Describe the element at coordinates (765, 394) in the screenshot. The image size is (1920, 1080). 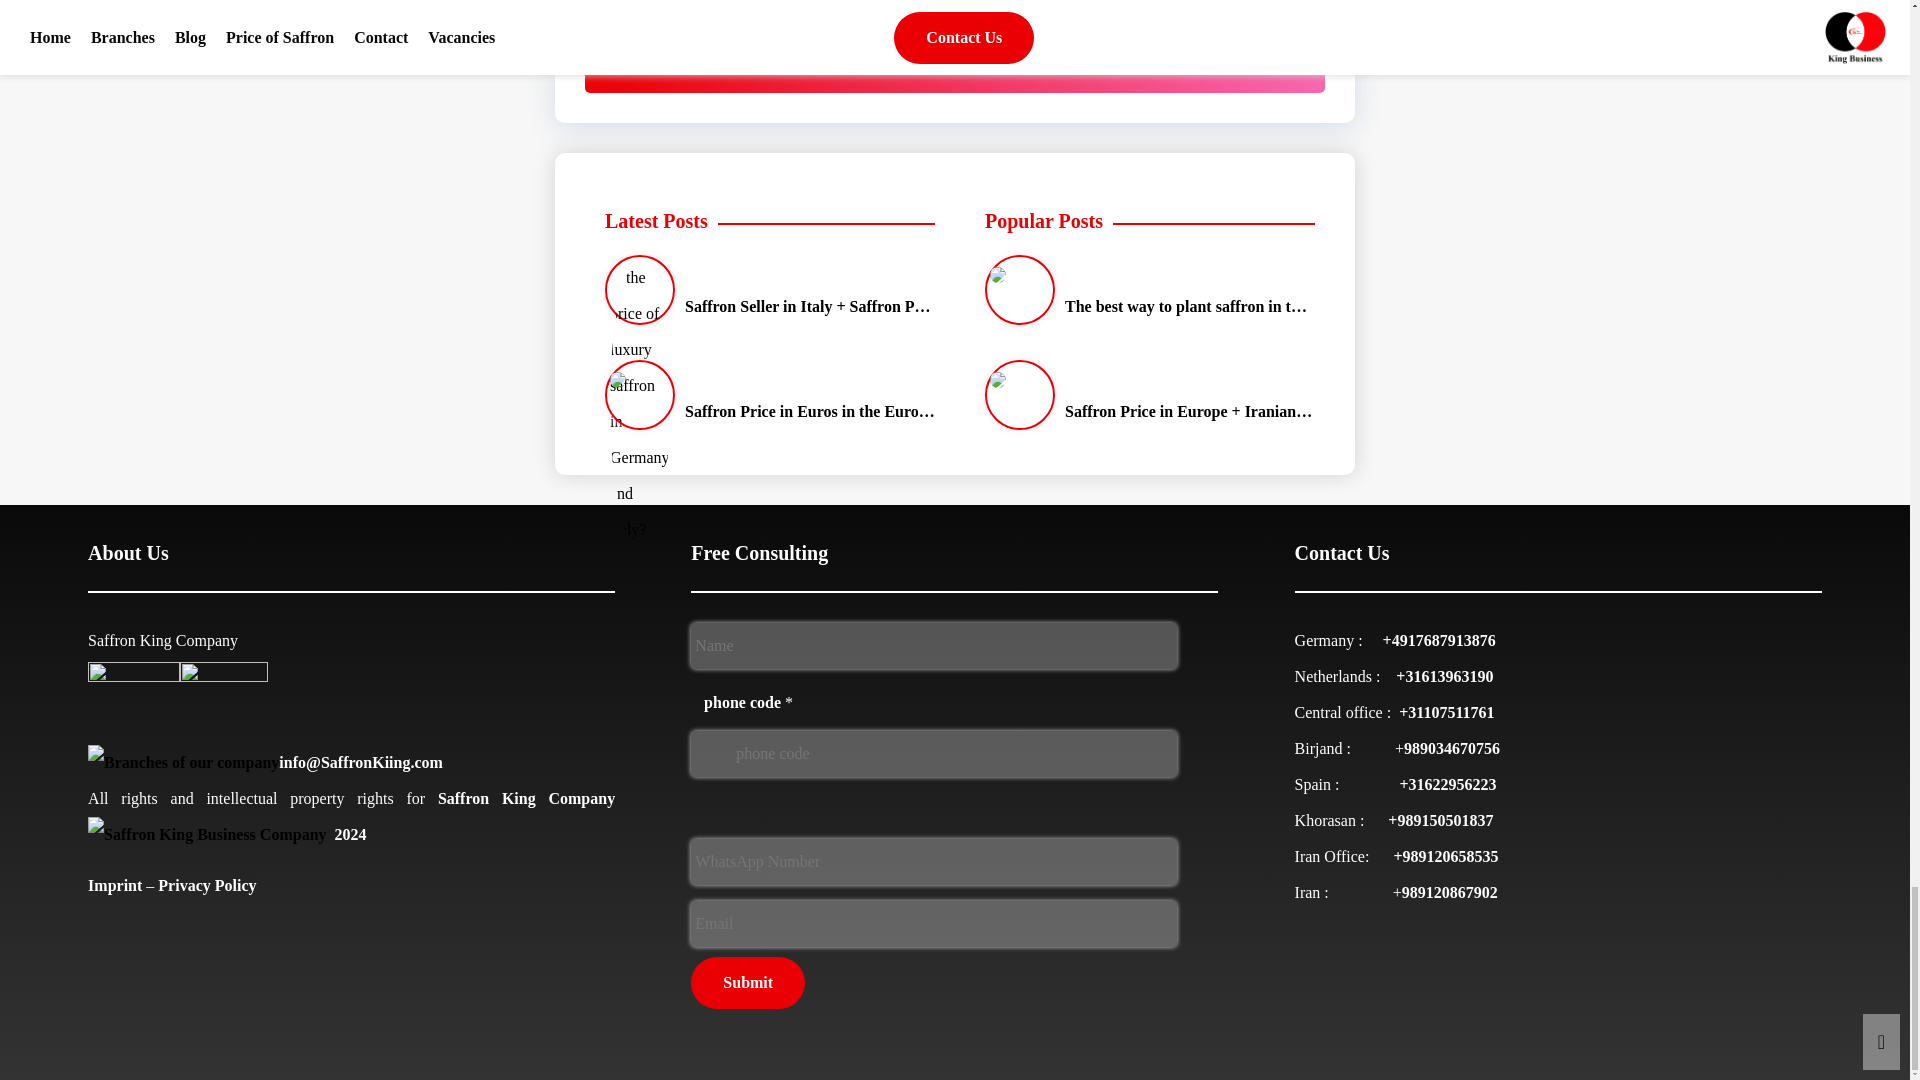
I see `Saffron Price in Euros in the European Market` at that location.